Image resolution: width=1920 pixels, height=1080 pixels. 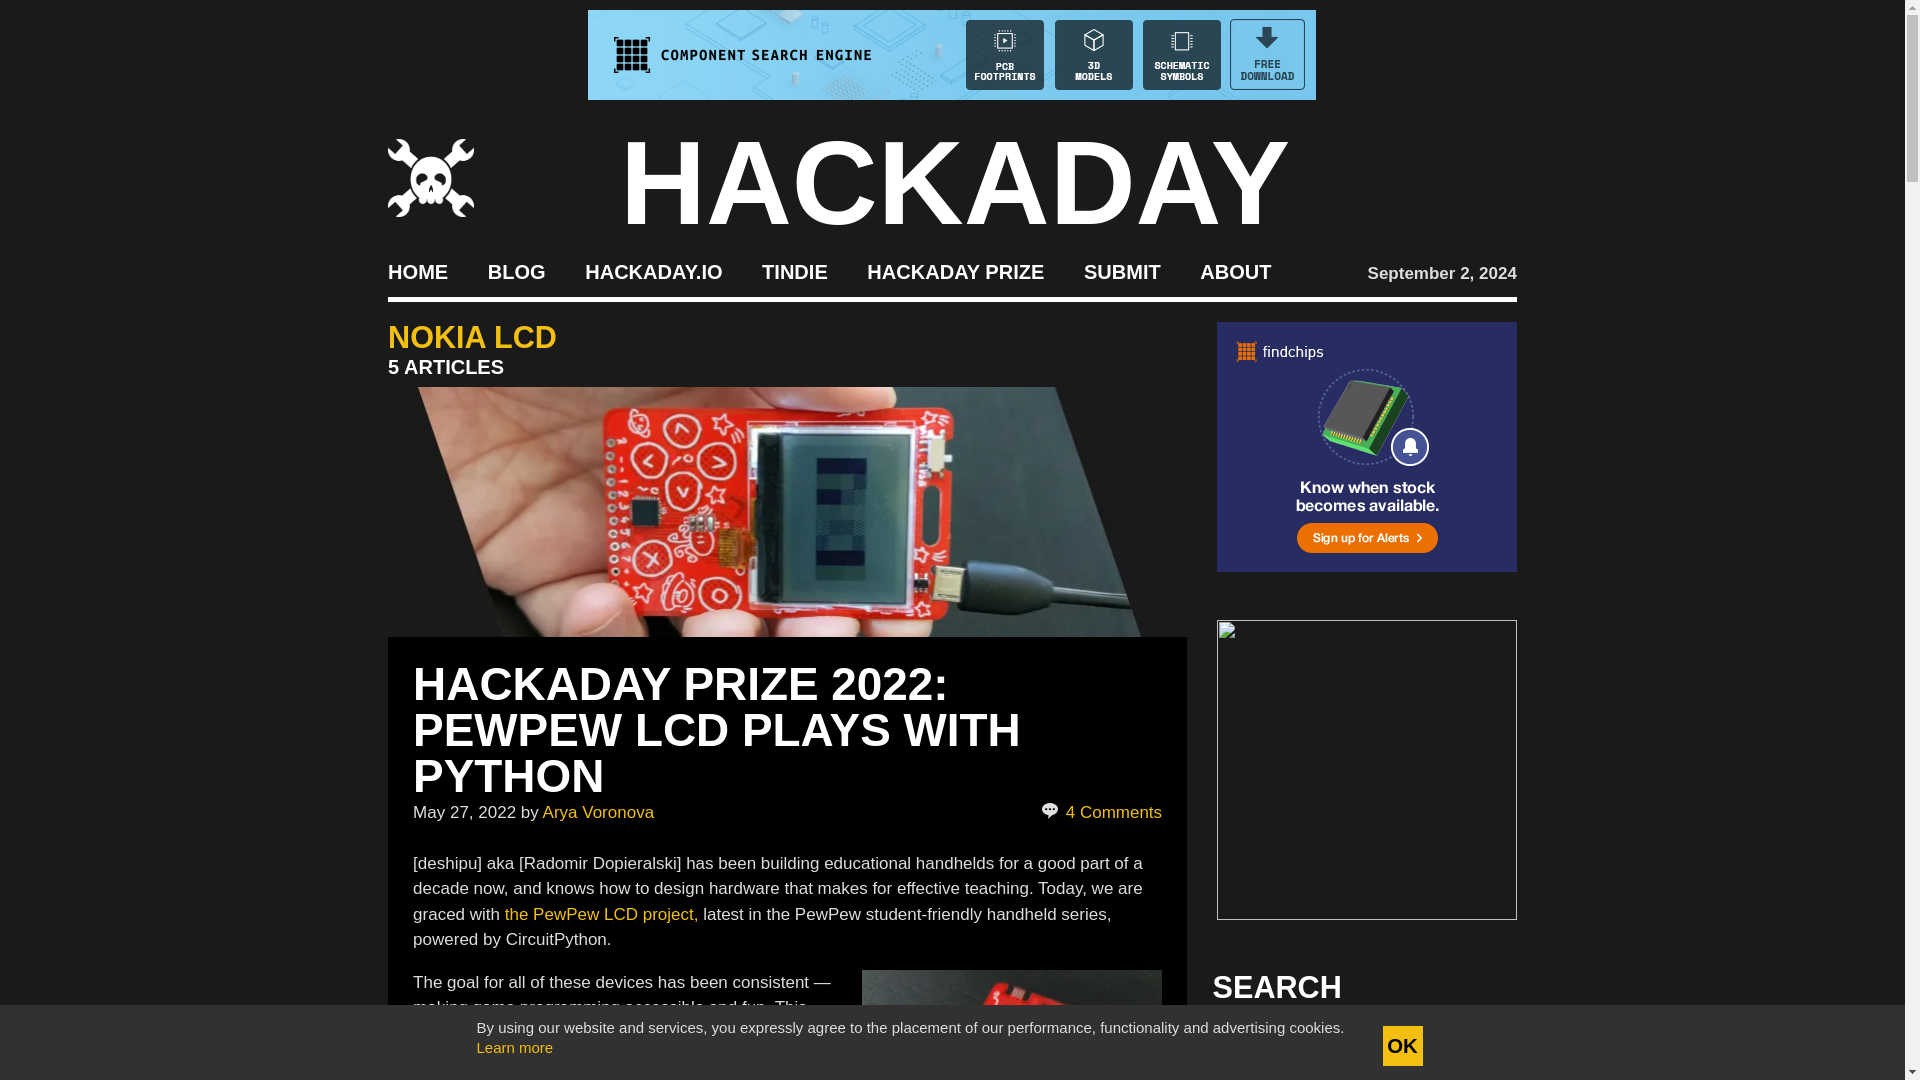 What do you see at coordinates (601, 914) in the screenshot?
I see `the PewPew LCD project,` at bounding box center [601, 914].